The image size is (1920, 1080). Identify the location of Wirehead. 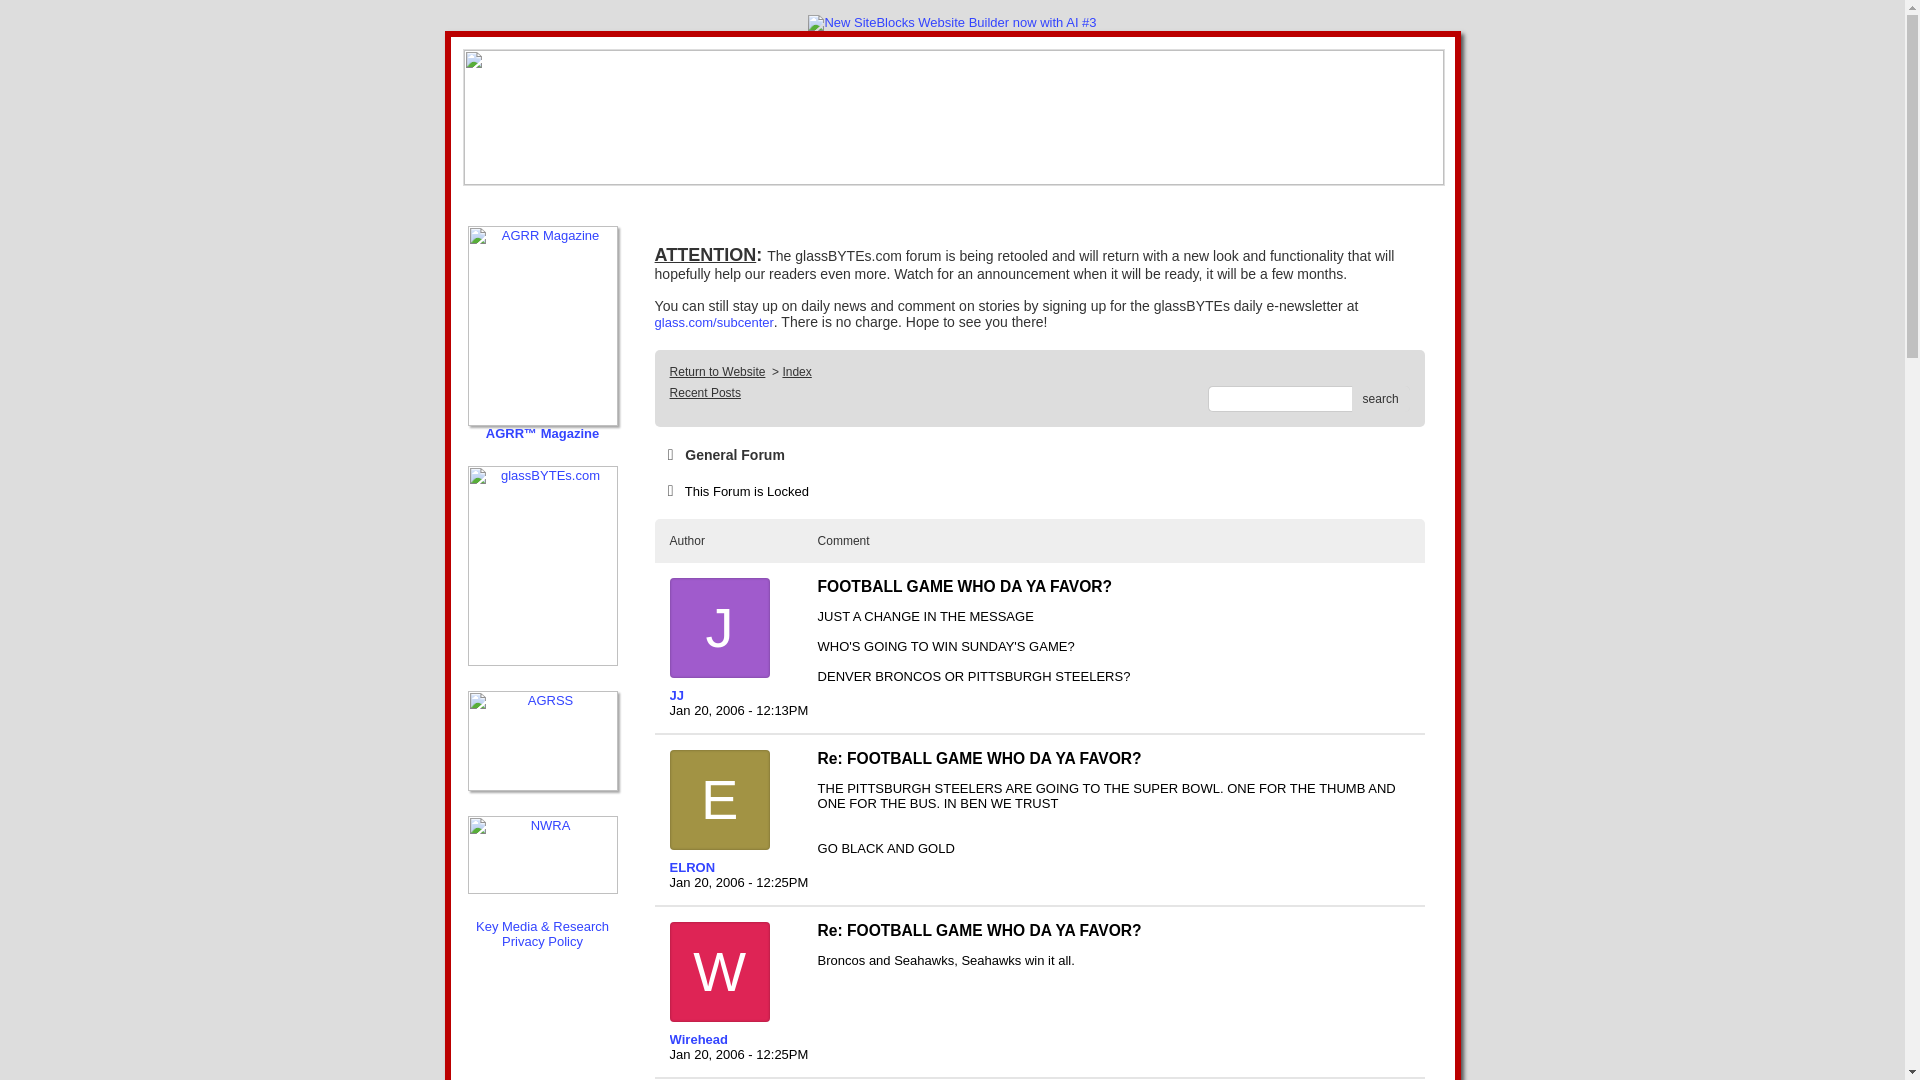
(735, 1039).